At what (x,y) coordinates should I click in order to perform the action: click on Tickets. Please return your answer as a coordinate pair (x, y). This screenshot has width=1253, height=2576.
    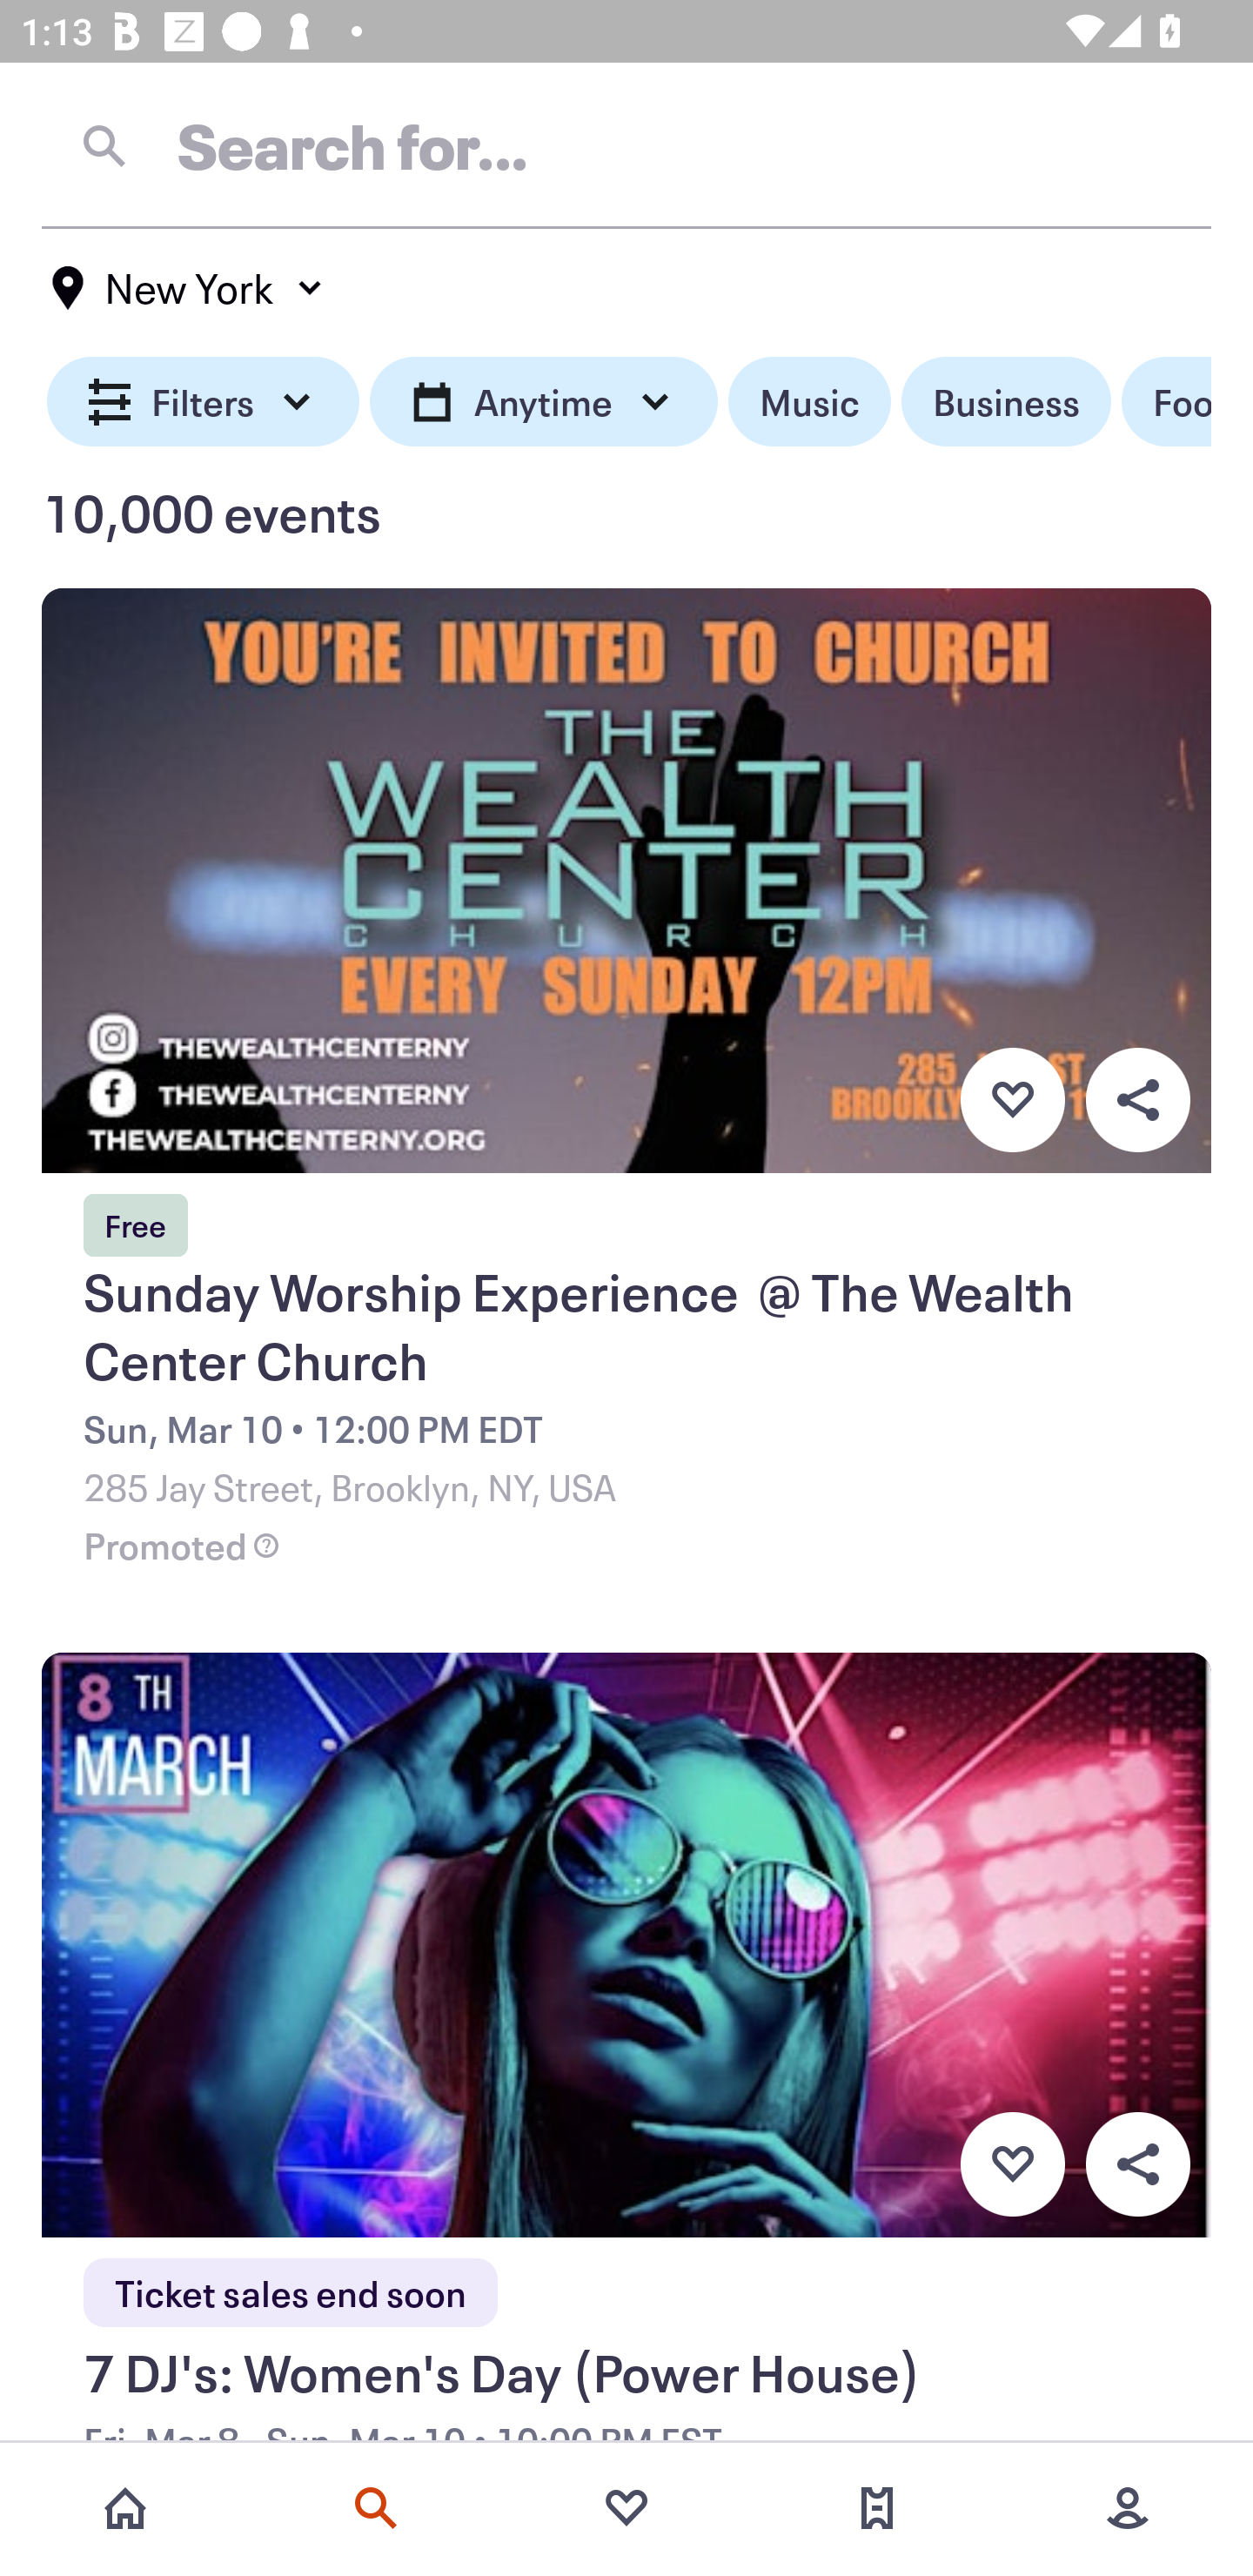
    Looking at the image, I should click on (877, 2508).